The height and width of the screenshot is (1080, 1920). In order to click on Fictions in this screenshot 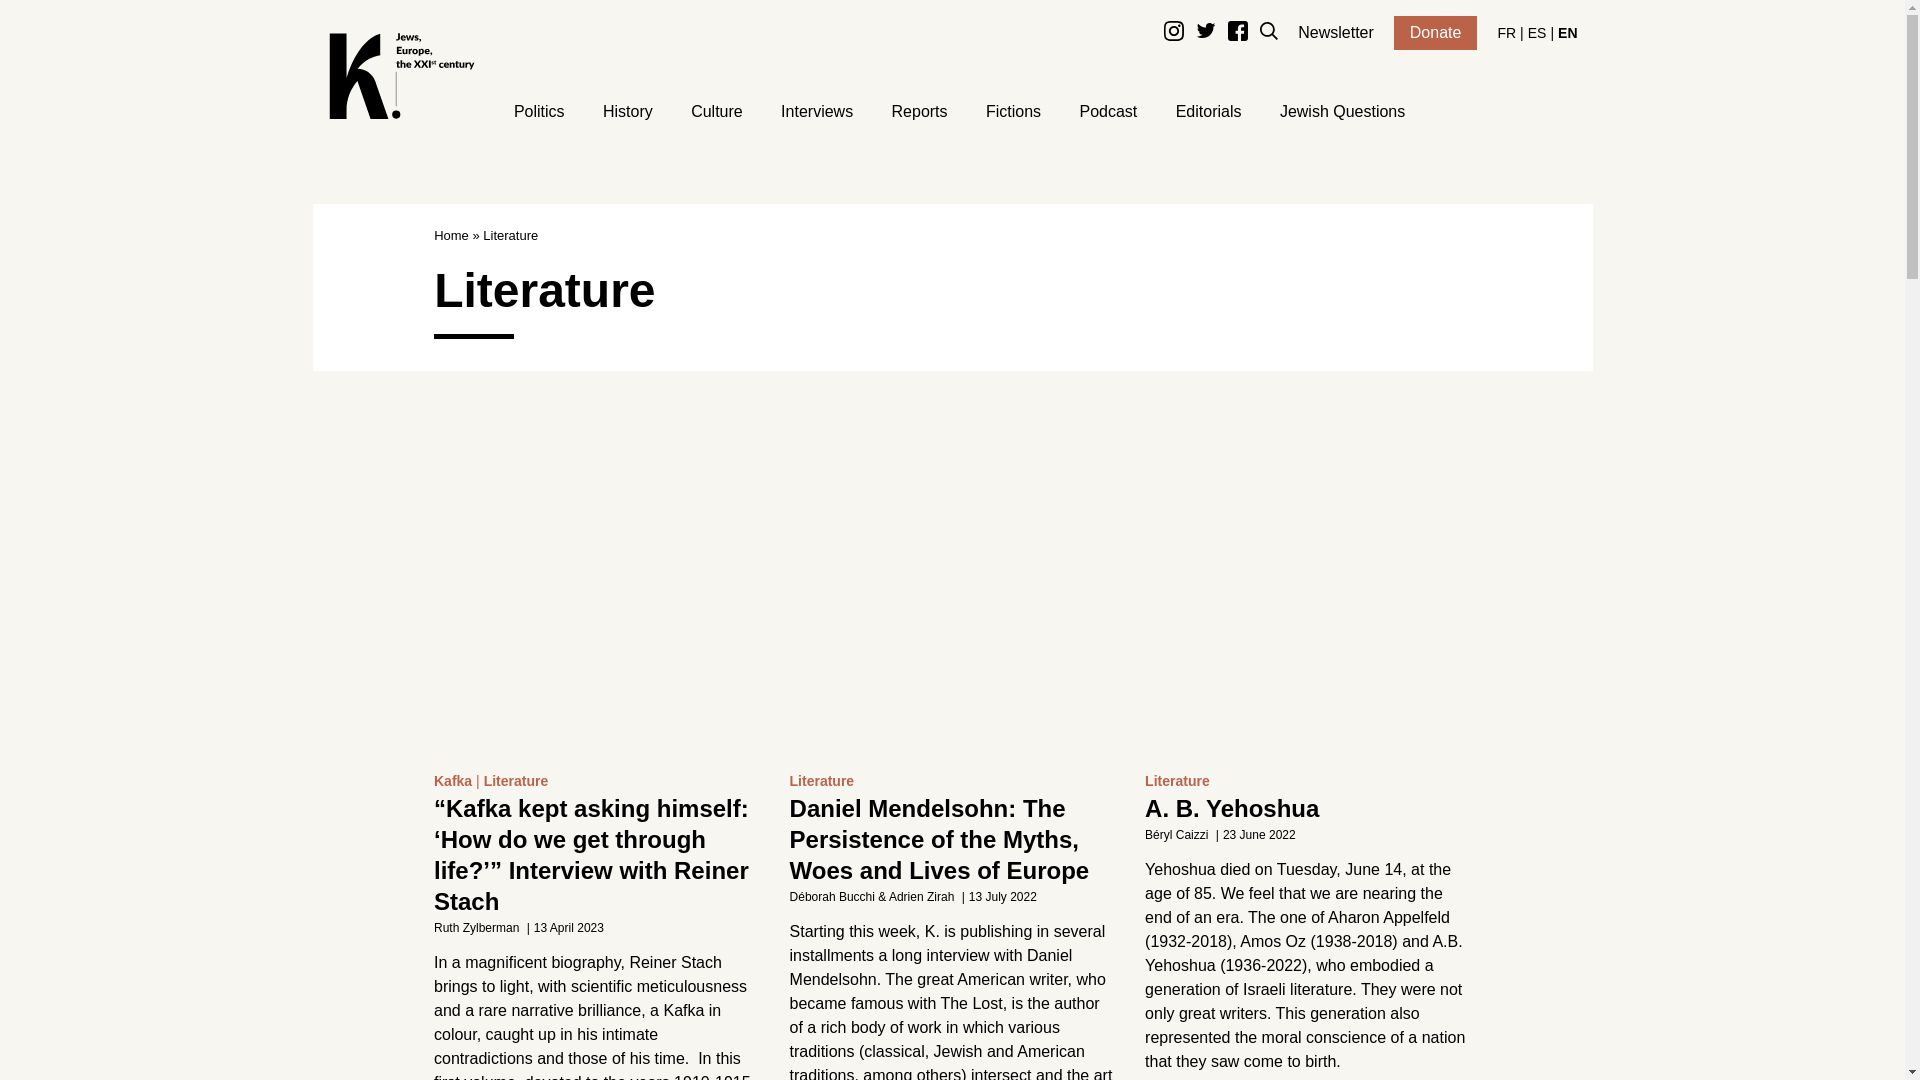, I will do `click(1013, 114)`.